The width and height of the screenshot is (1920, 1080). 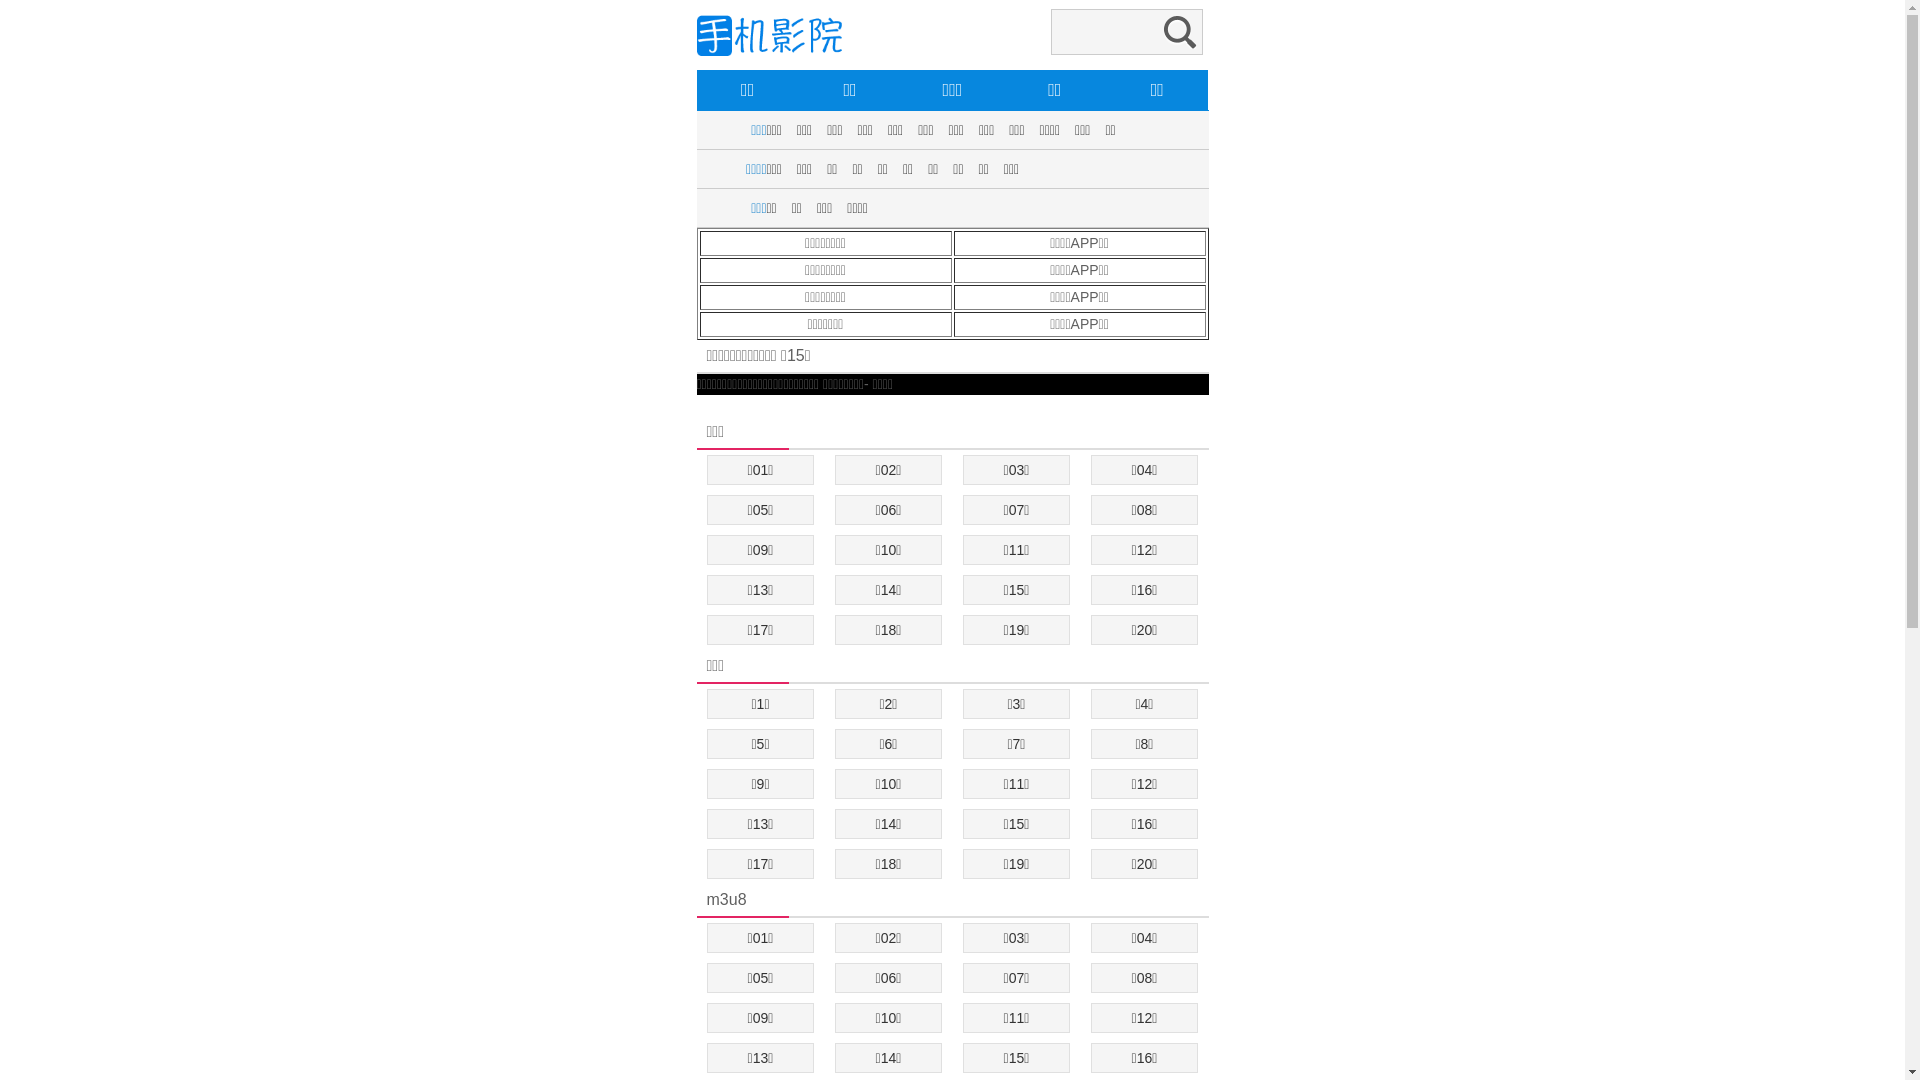 I want to click on  , so click(x=698, y=405).